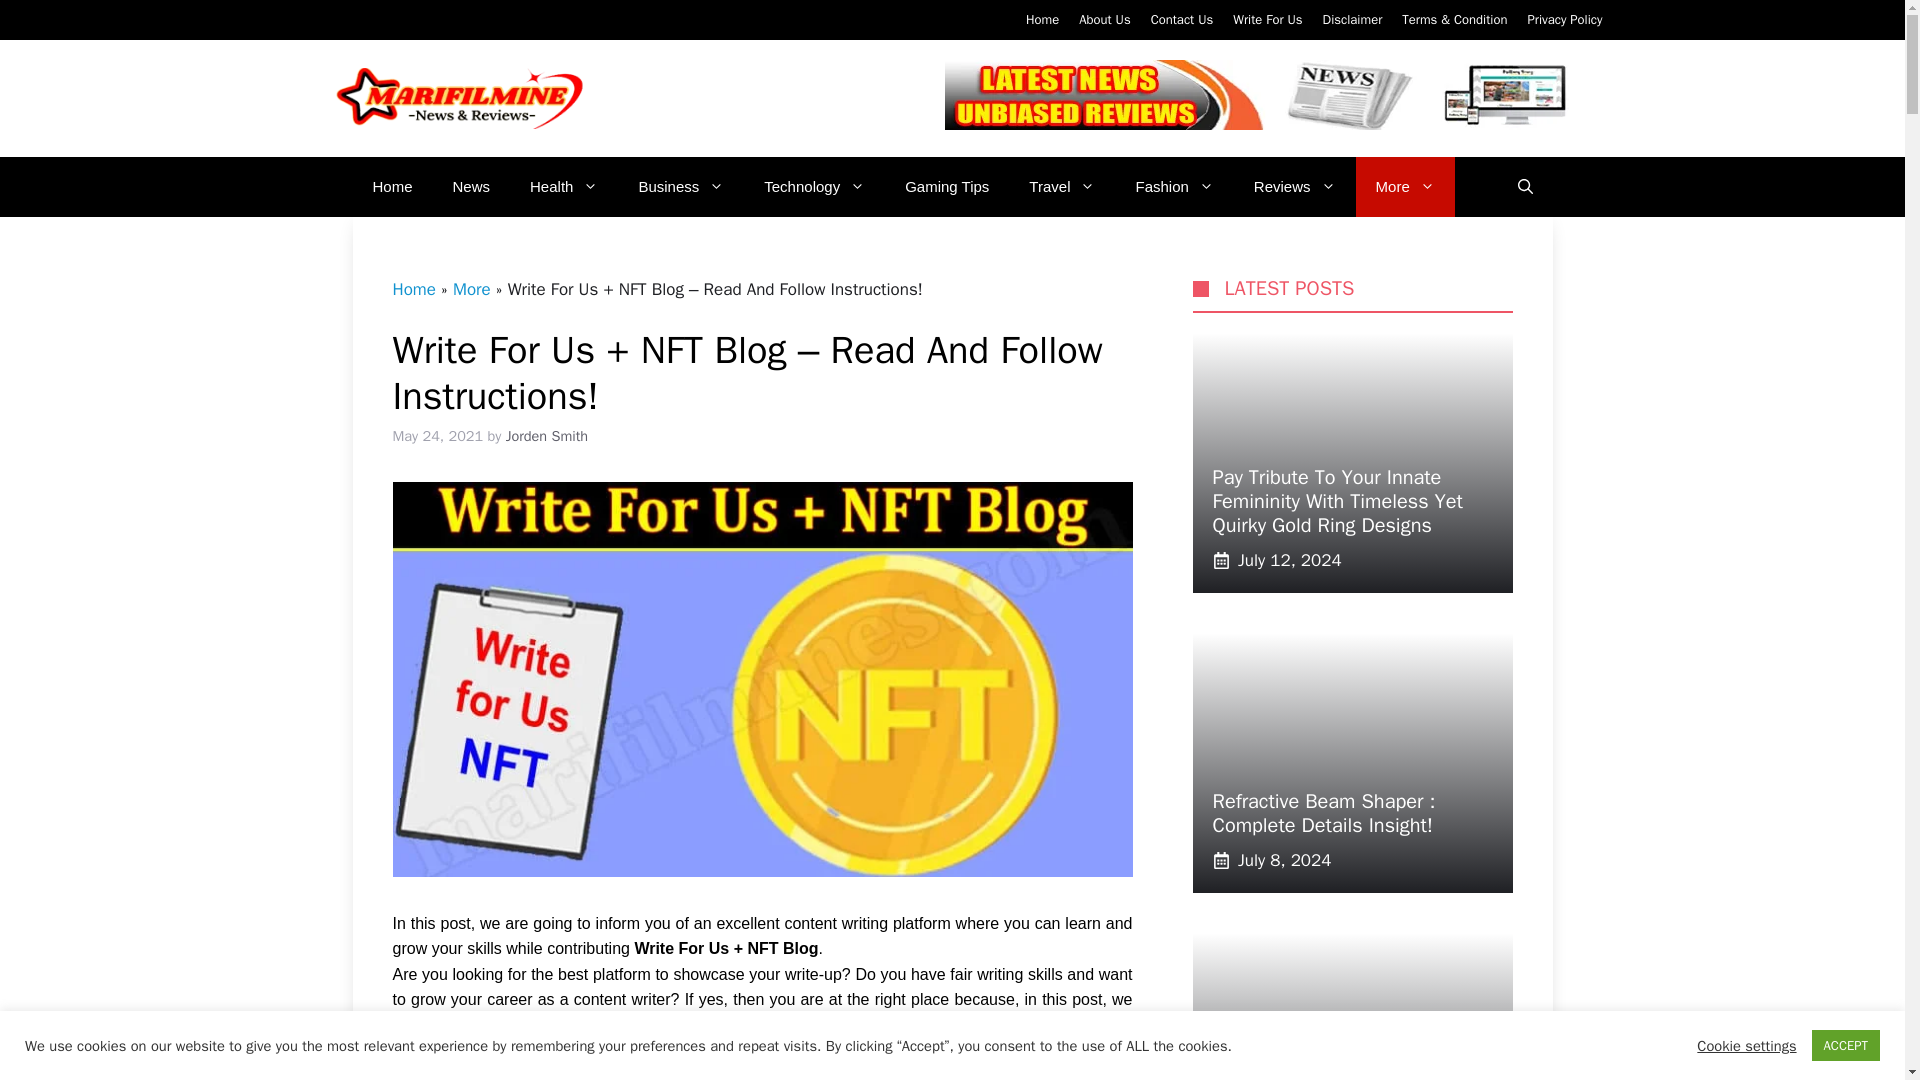 This screenshot has width=1920, height=1080. What do you see at coordinates (1174, 186) in the screenshot?
I see `Fashion` at bounding box center [1174, 186].